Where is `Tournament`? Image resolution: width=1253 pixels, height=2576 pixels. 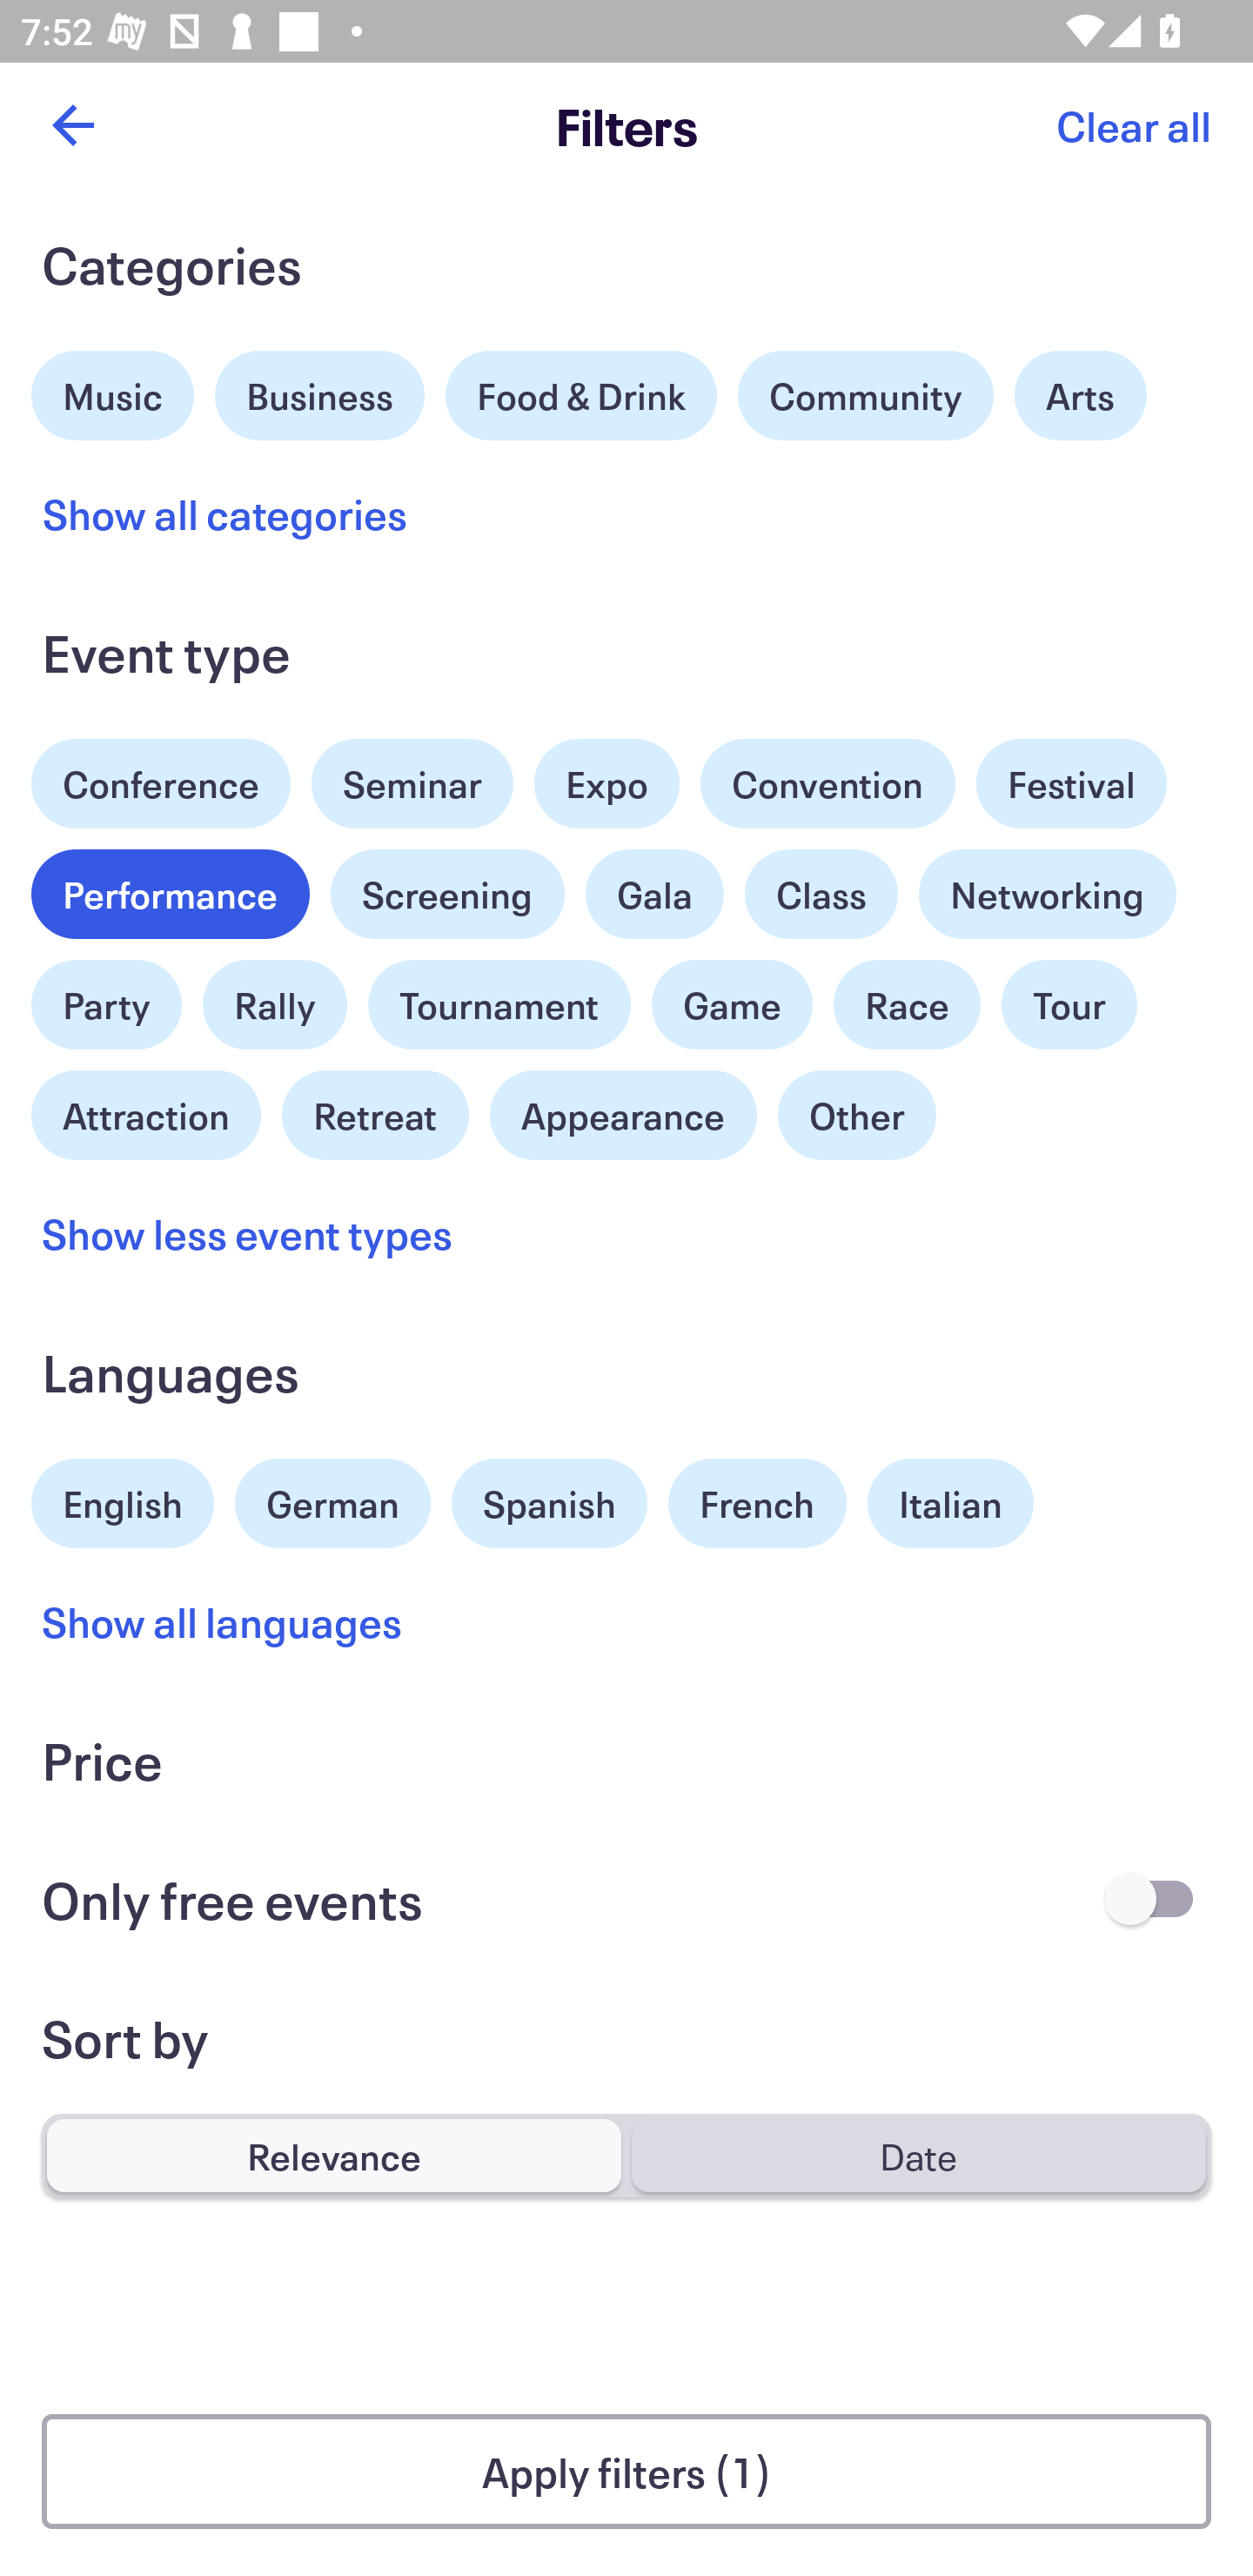
Tournament is located at coordinates (499, 1006).